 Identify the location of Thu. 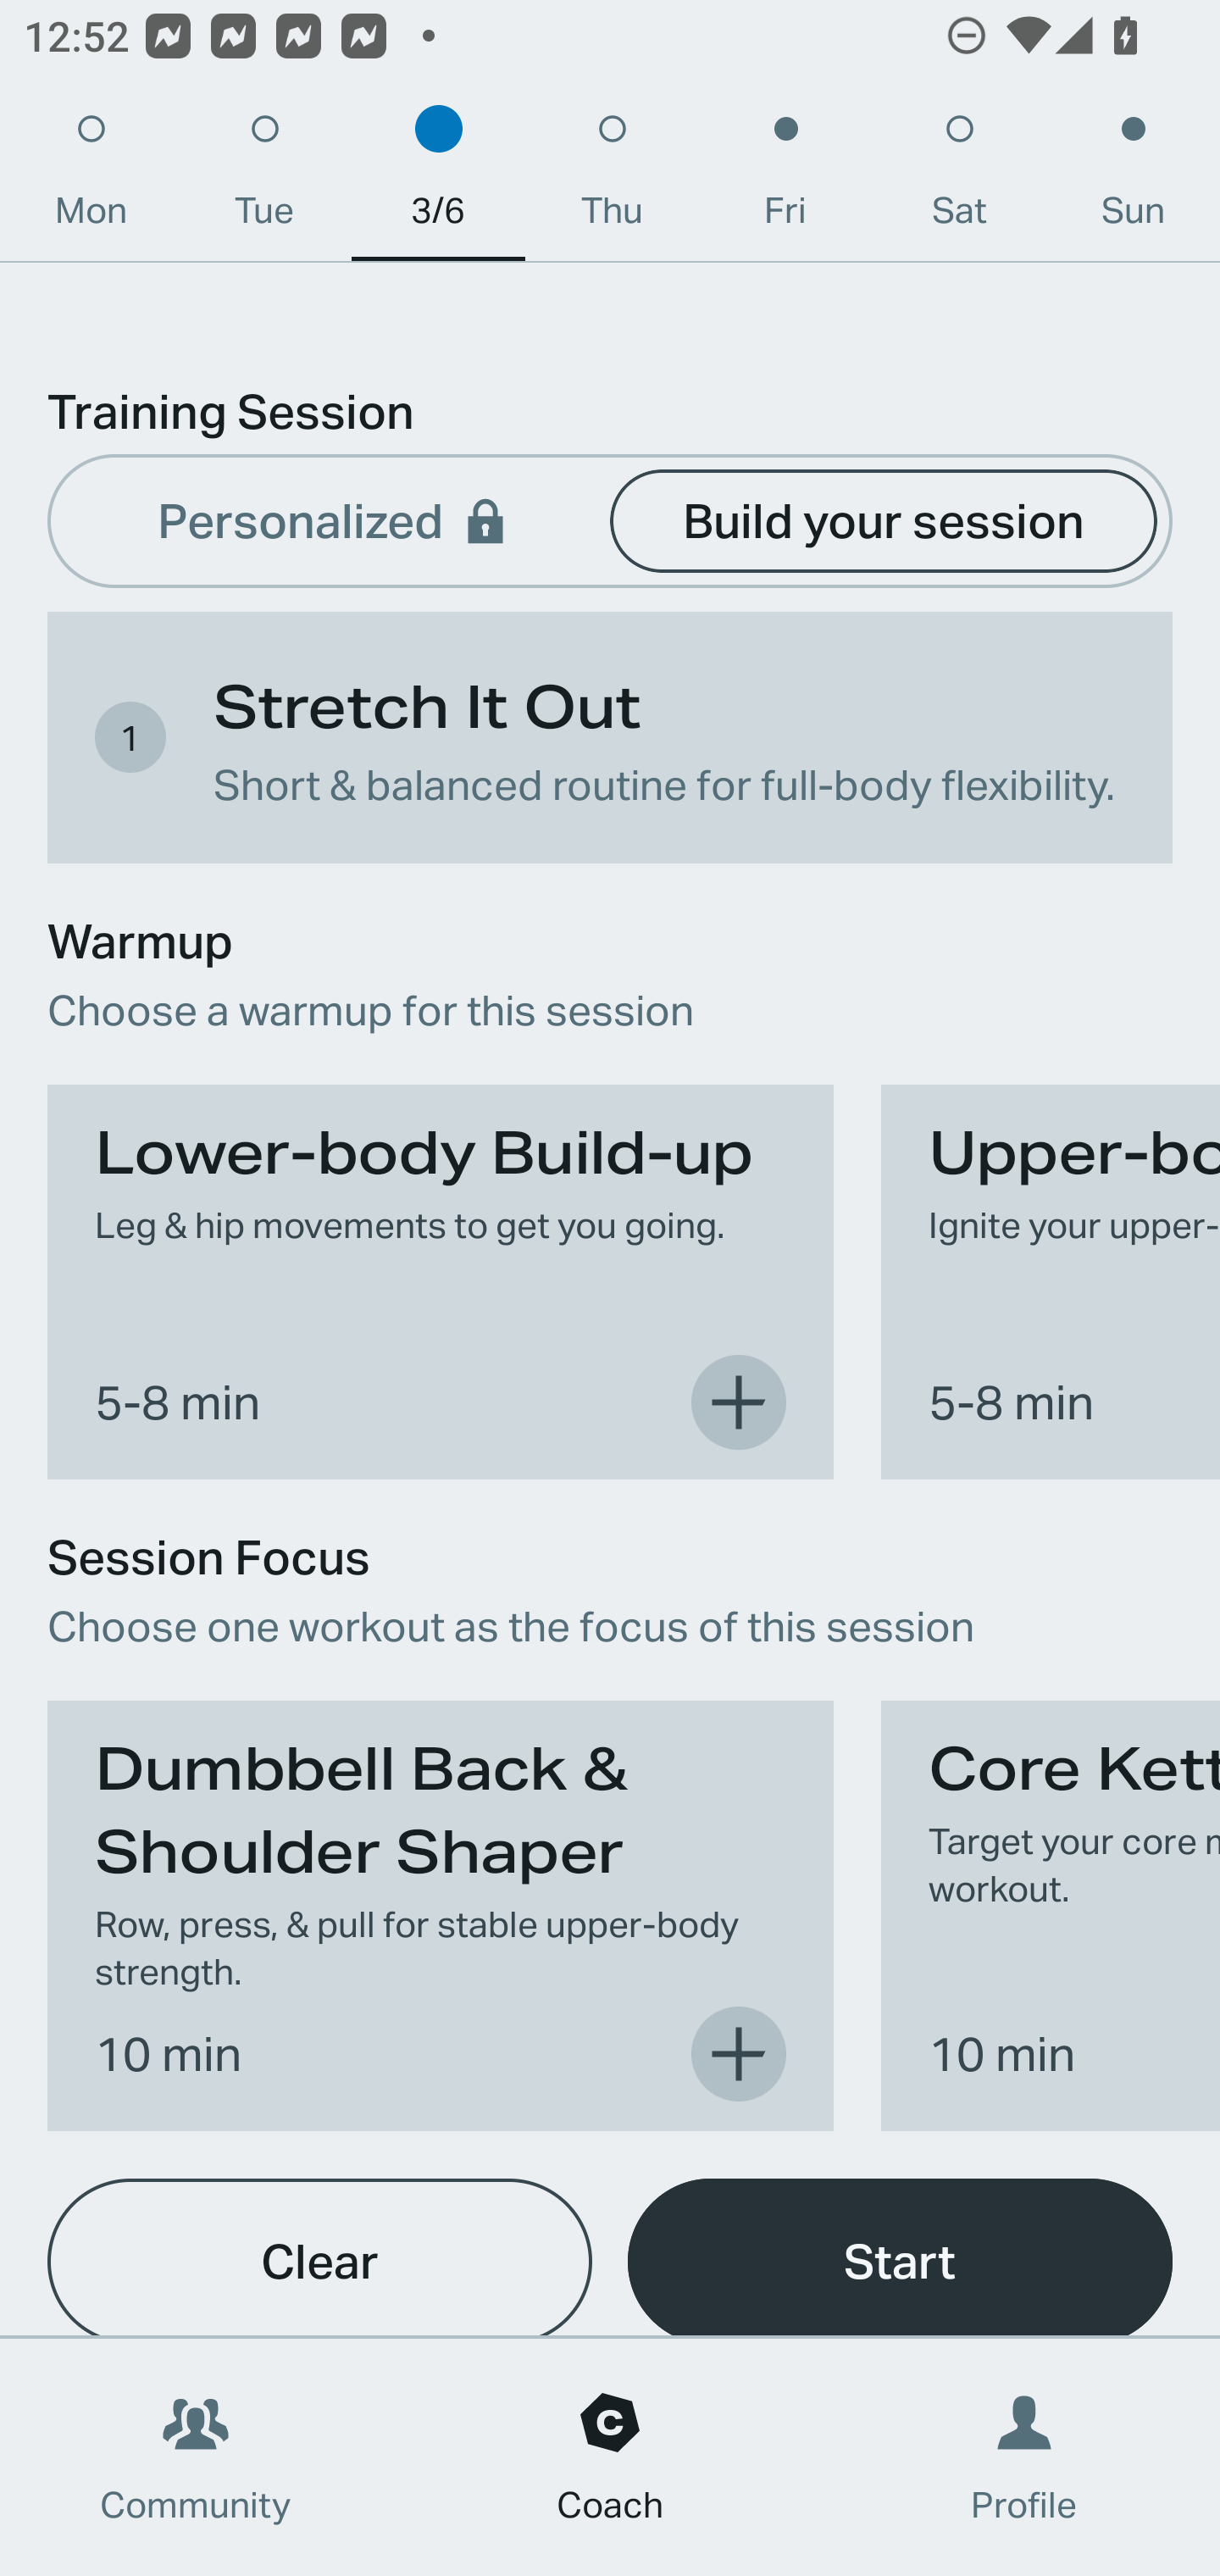
(612, 178).